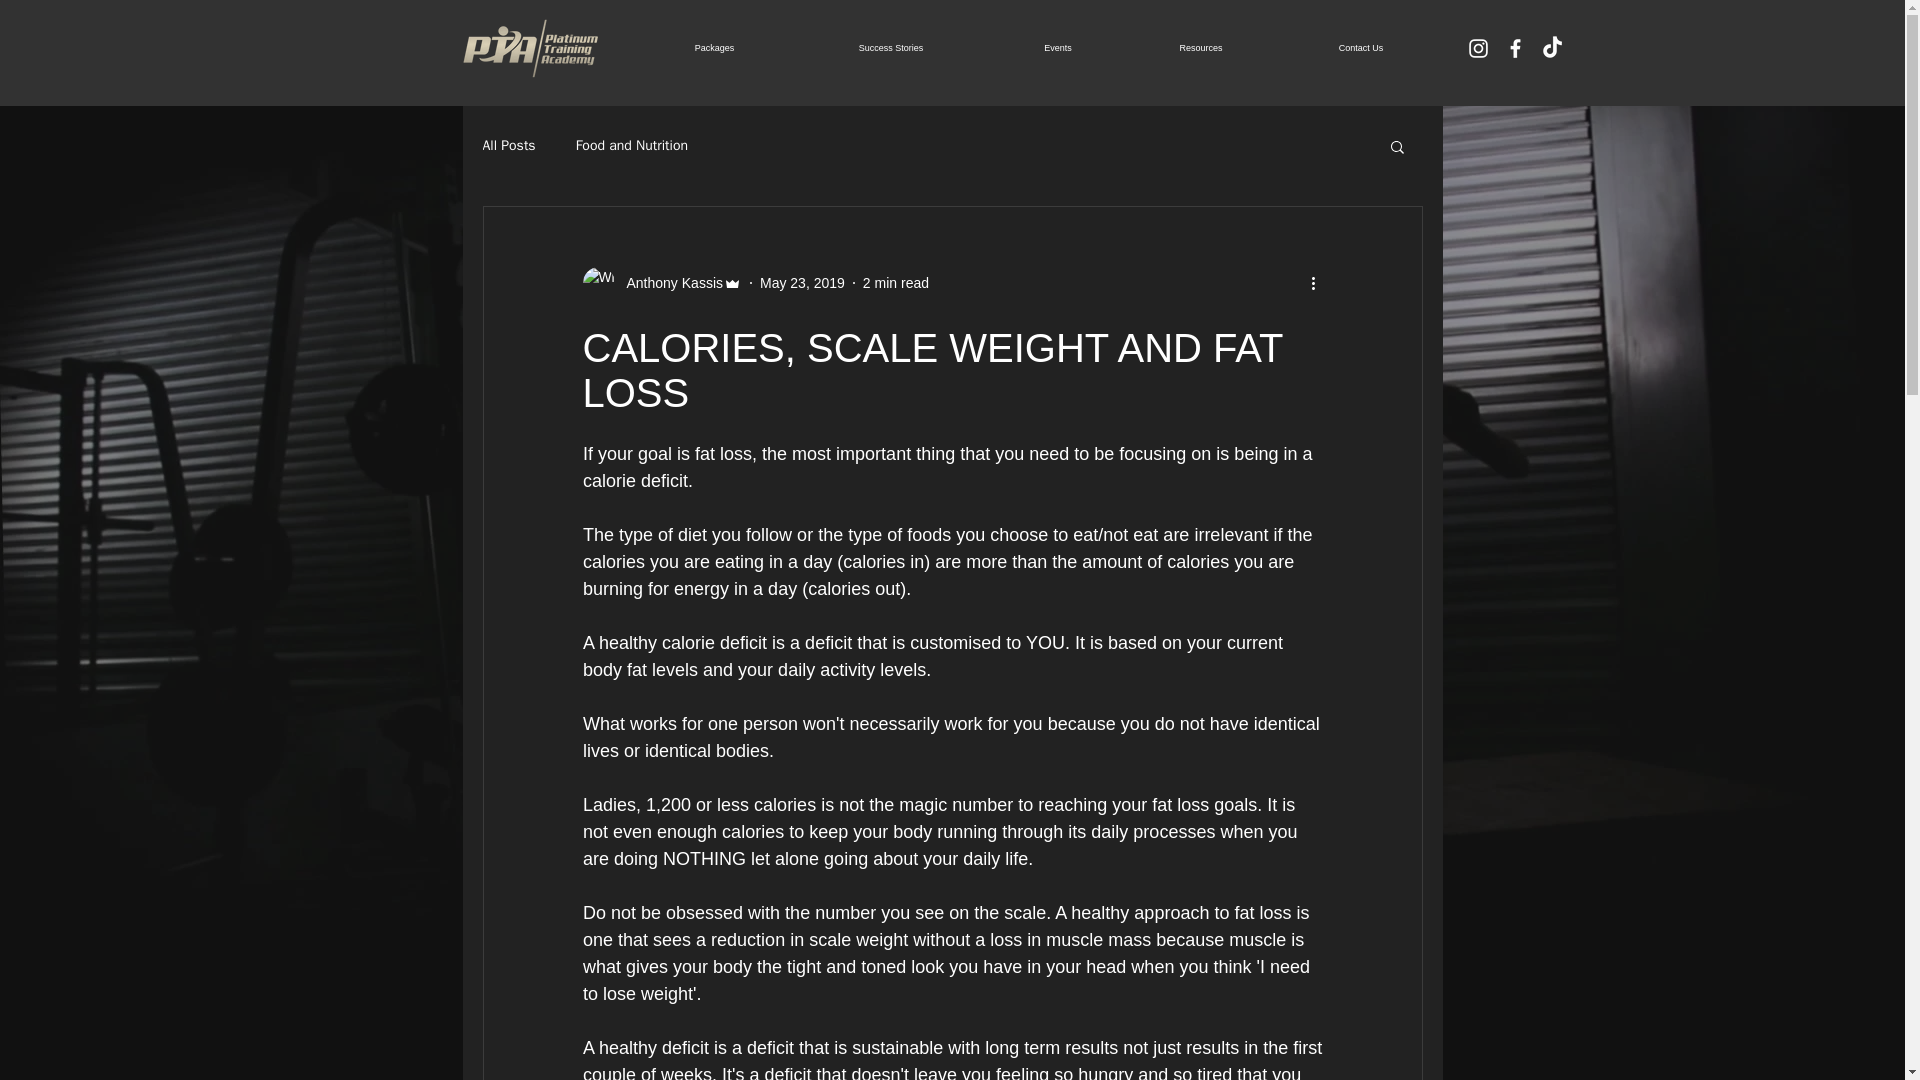  What do you see at coordinates (802, 282) in the screenshot?
I see `May 23, 2019` at bounding box center [802, 282].